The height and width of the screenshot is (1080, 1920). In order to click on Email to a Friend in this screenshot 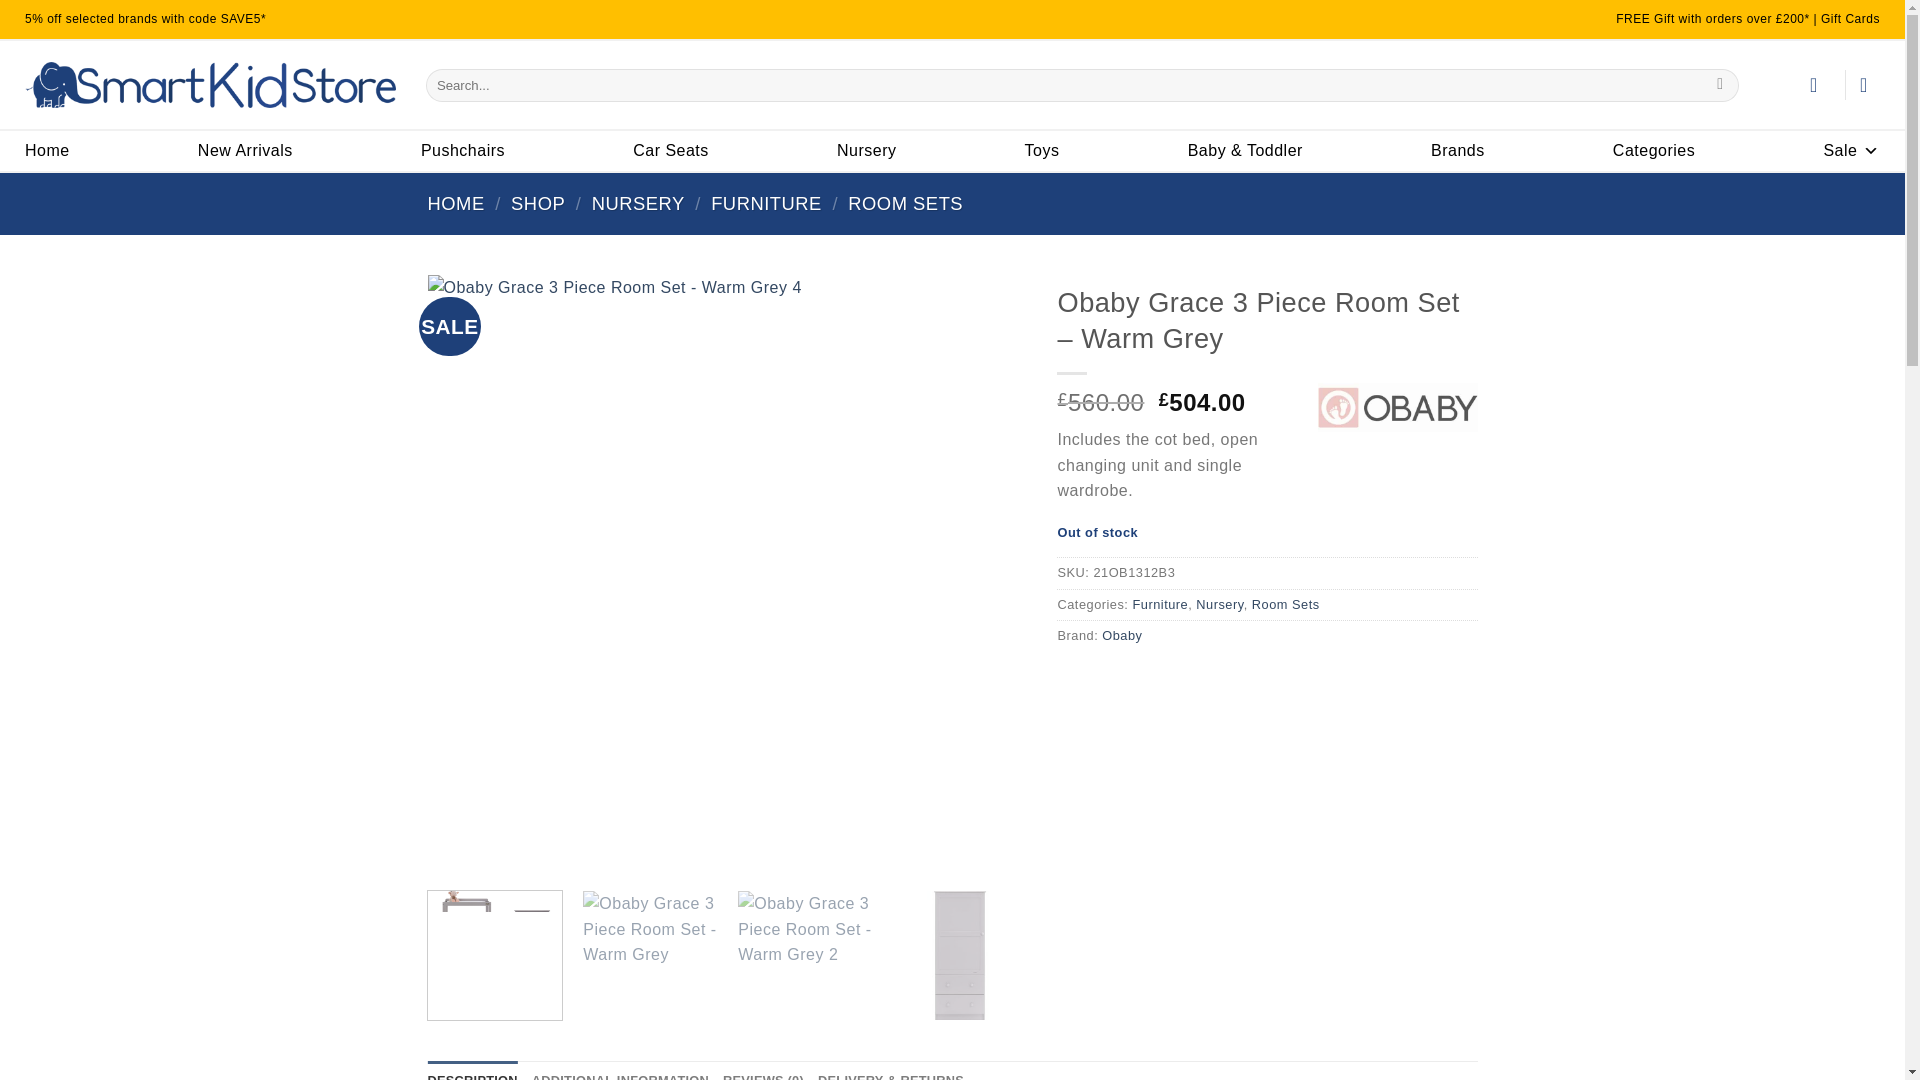, I will do `click(1146, 680)`.